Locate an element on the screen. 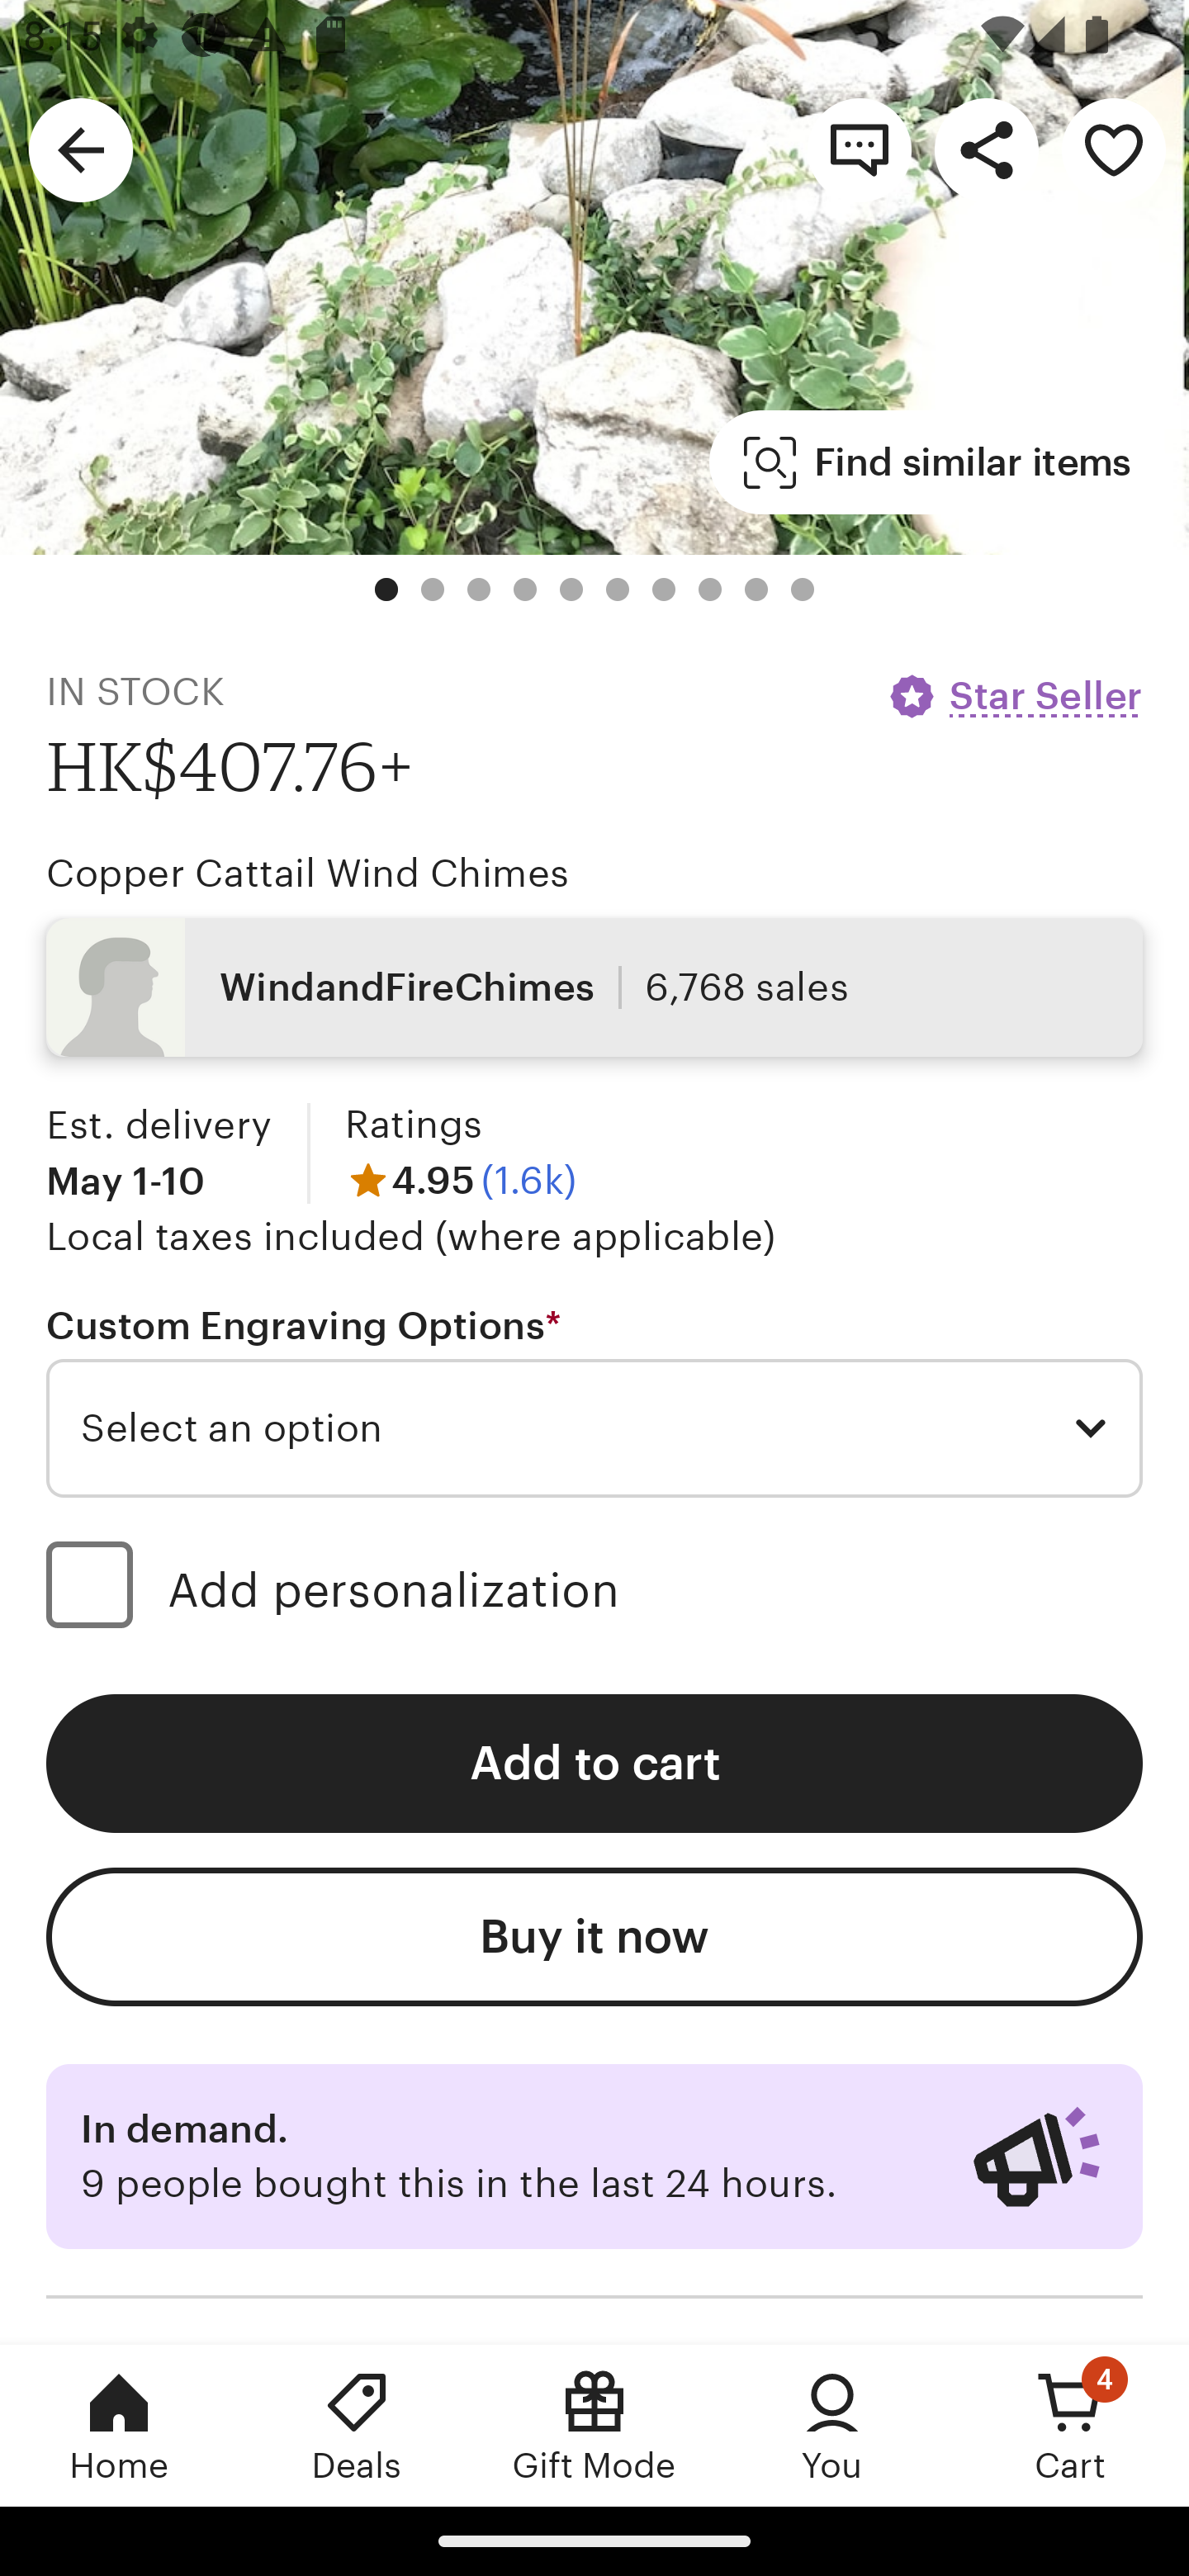 This screenshot has height=2576, width=1189. Contact shop is located at coordinates (859, 149).